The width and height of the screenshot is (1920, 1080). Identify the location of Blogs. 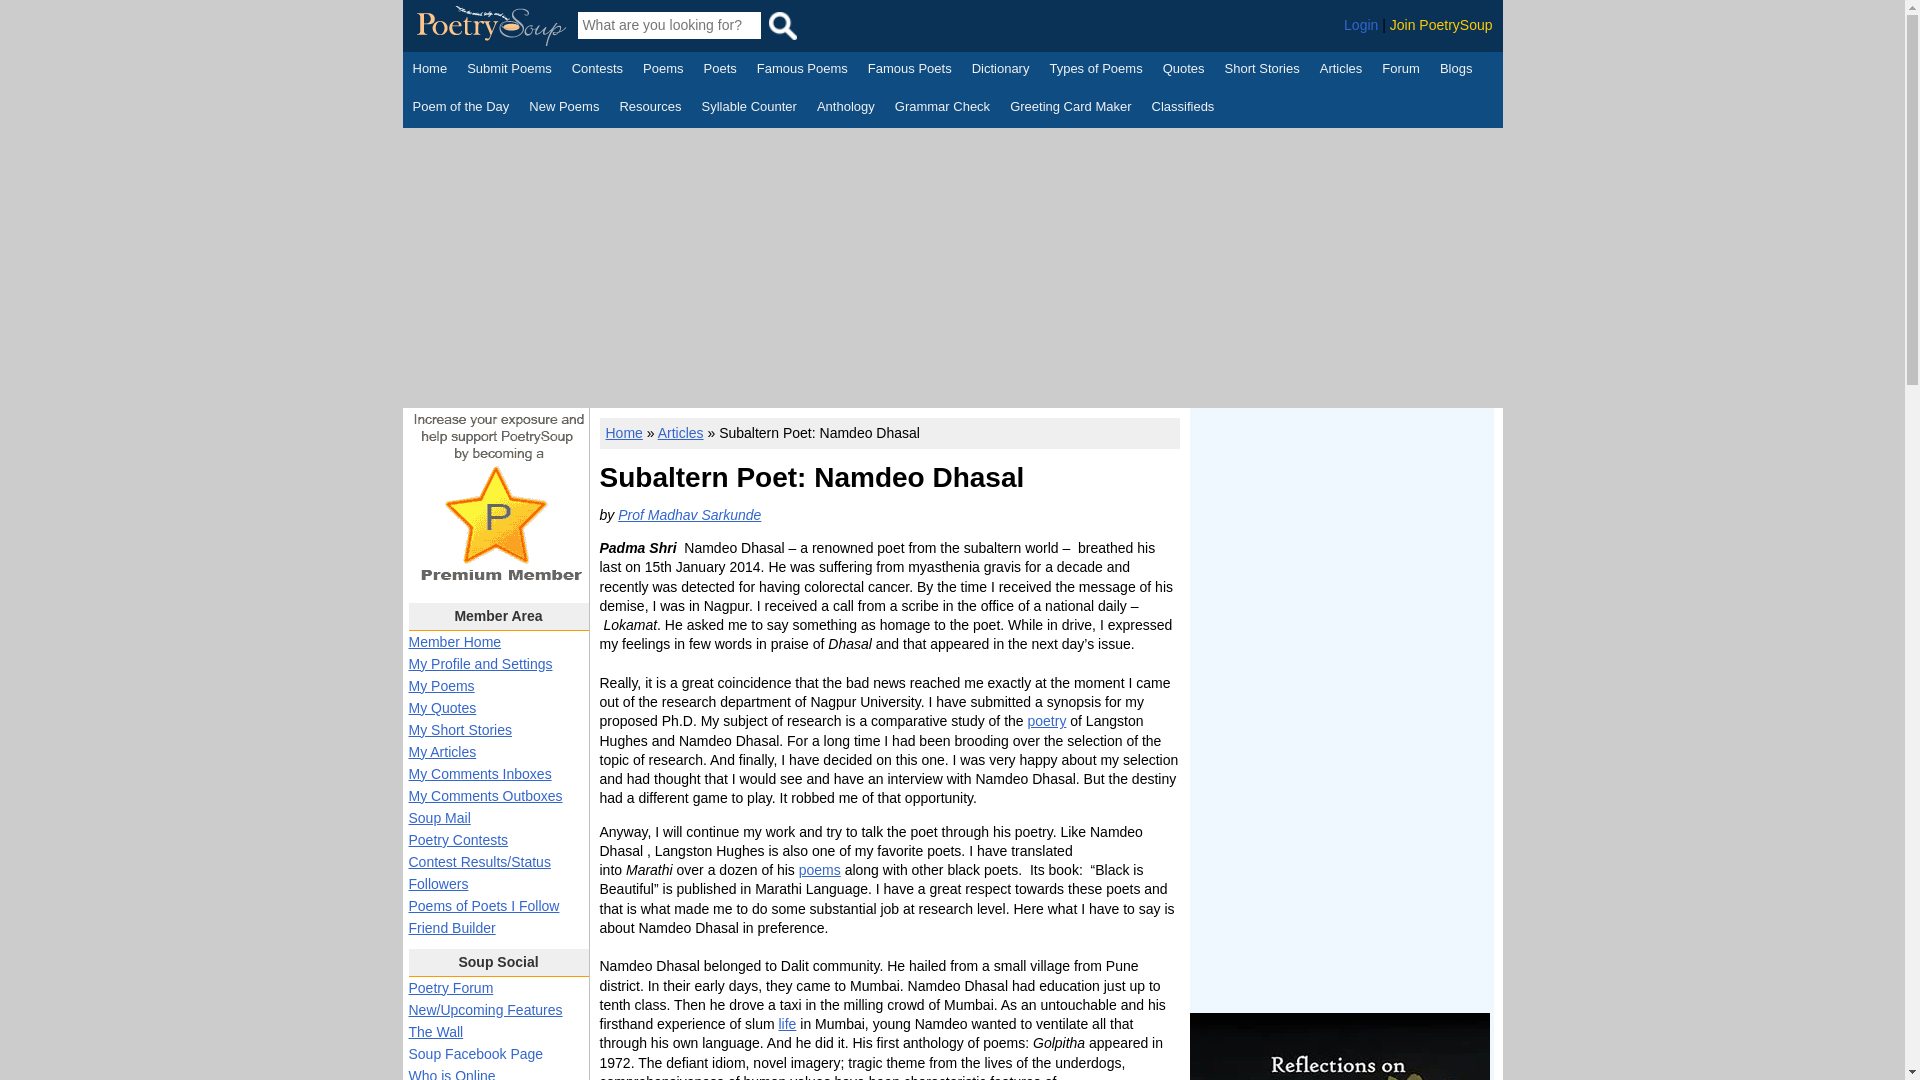
(1456, 71).